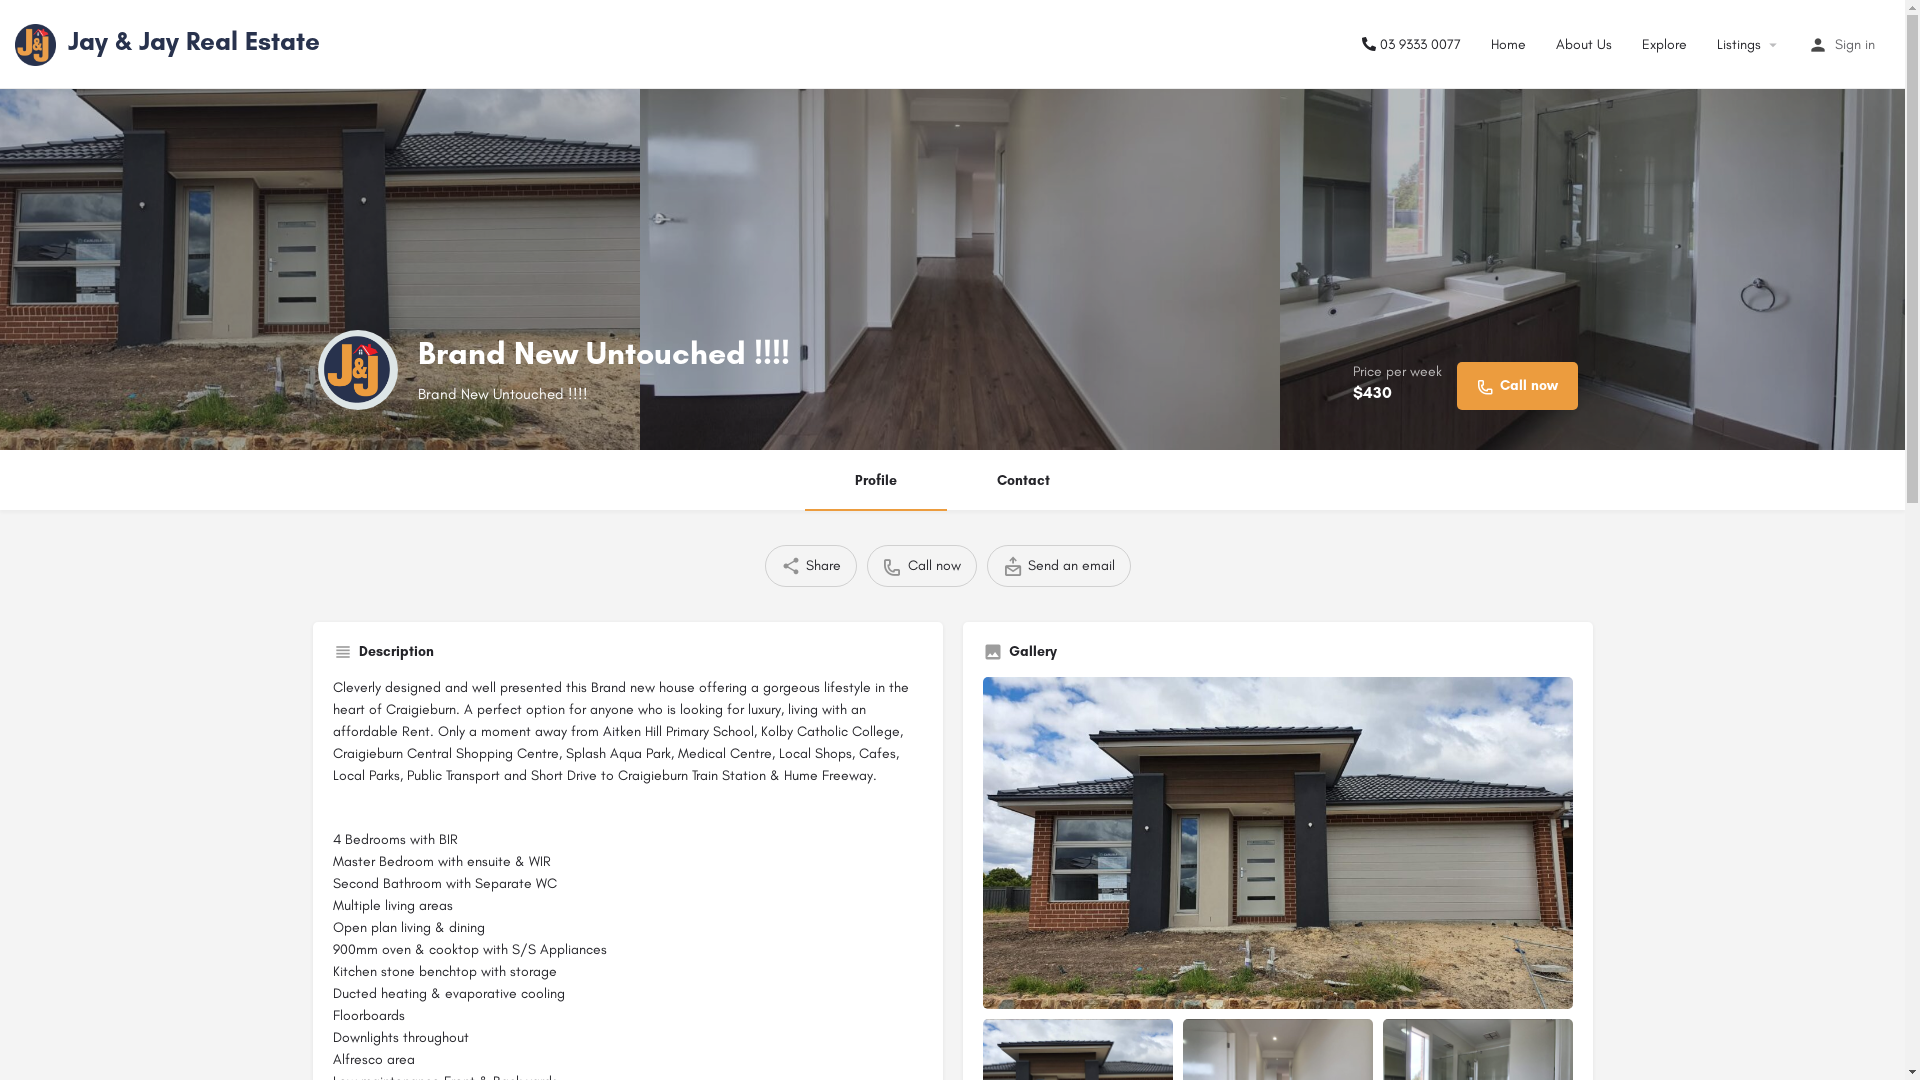 This screenshot has width=1920, height=1080. What do you see at coordinates (876, 481) in the screenshot?
I see `Profile` at bounding box center [876, 481].